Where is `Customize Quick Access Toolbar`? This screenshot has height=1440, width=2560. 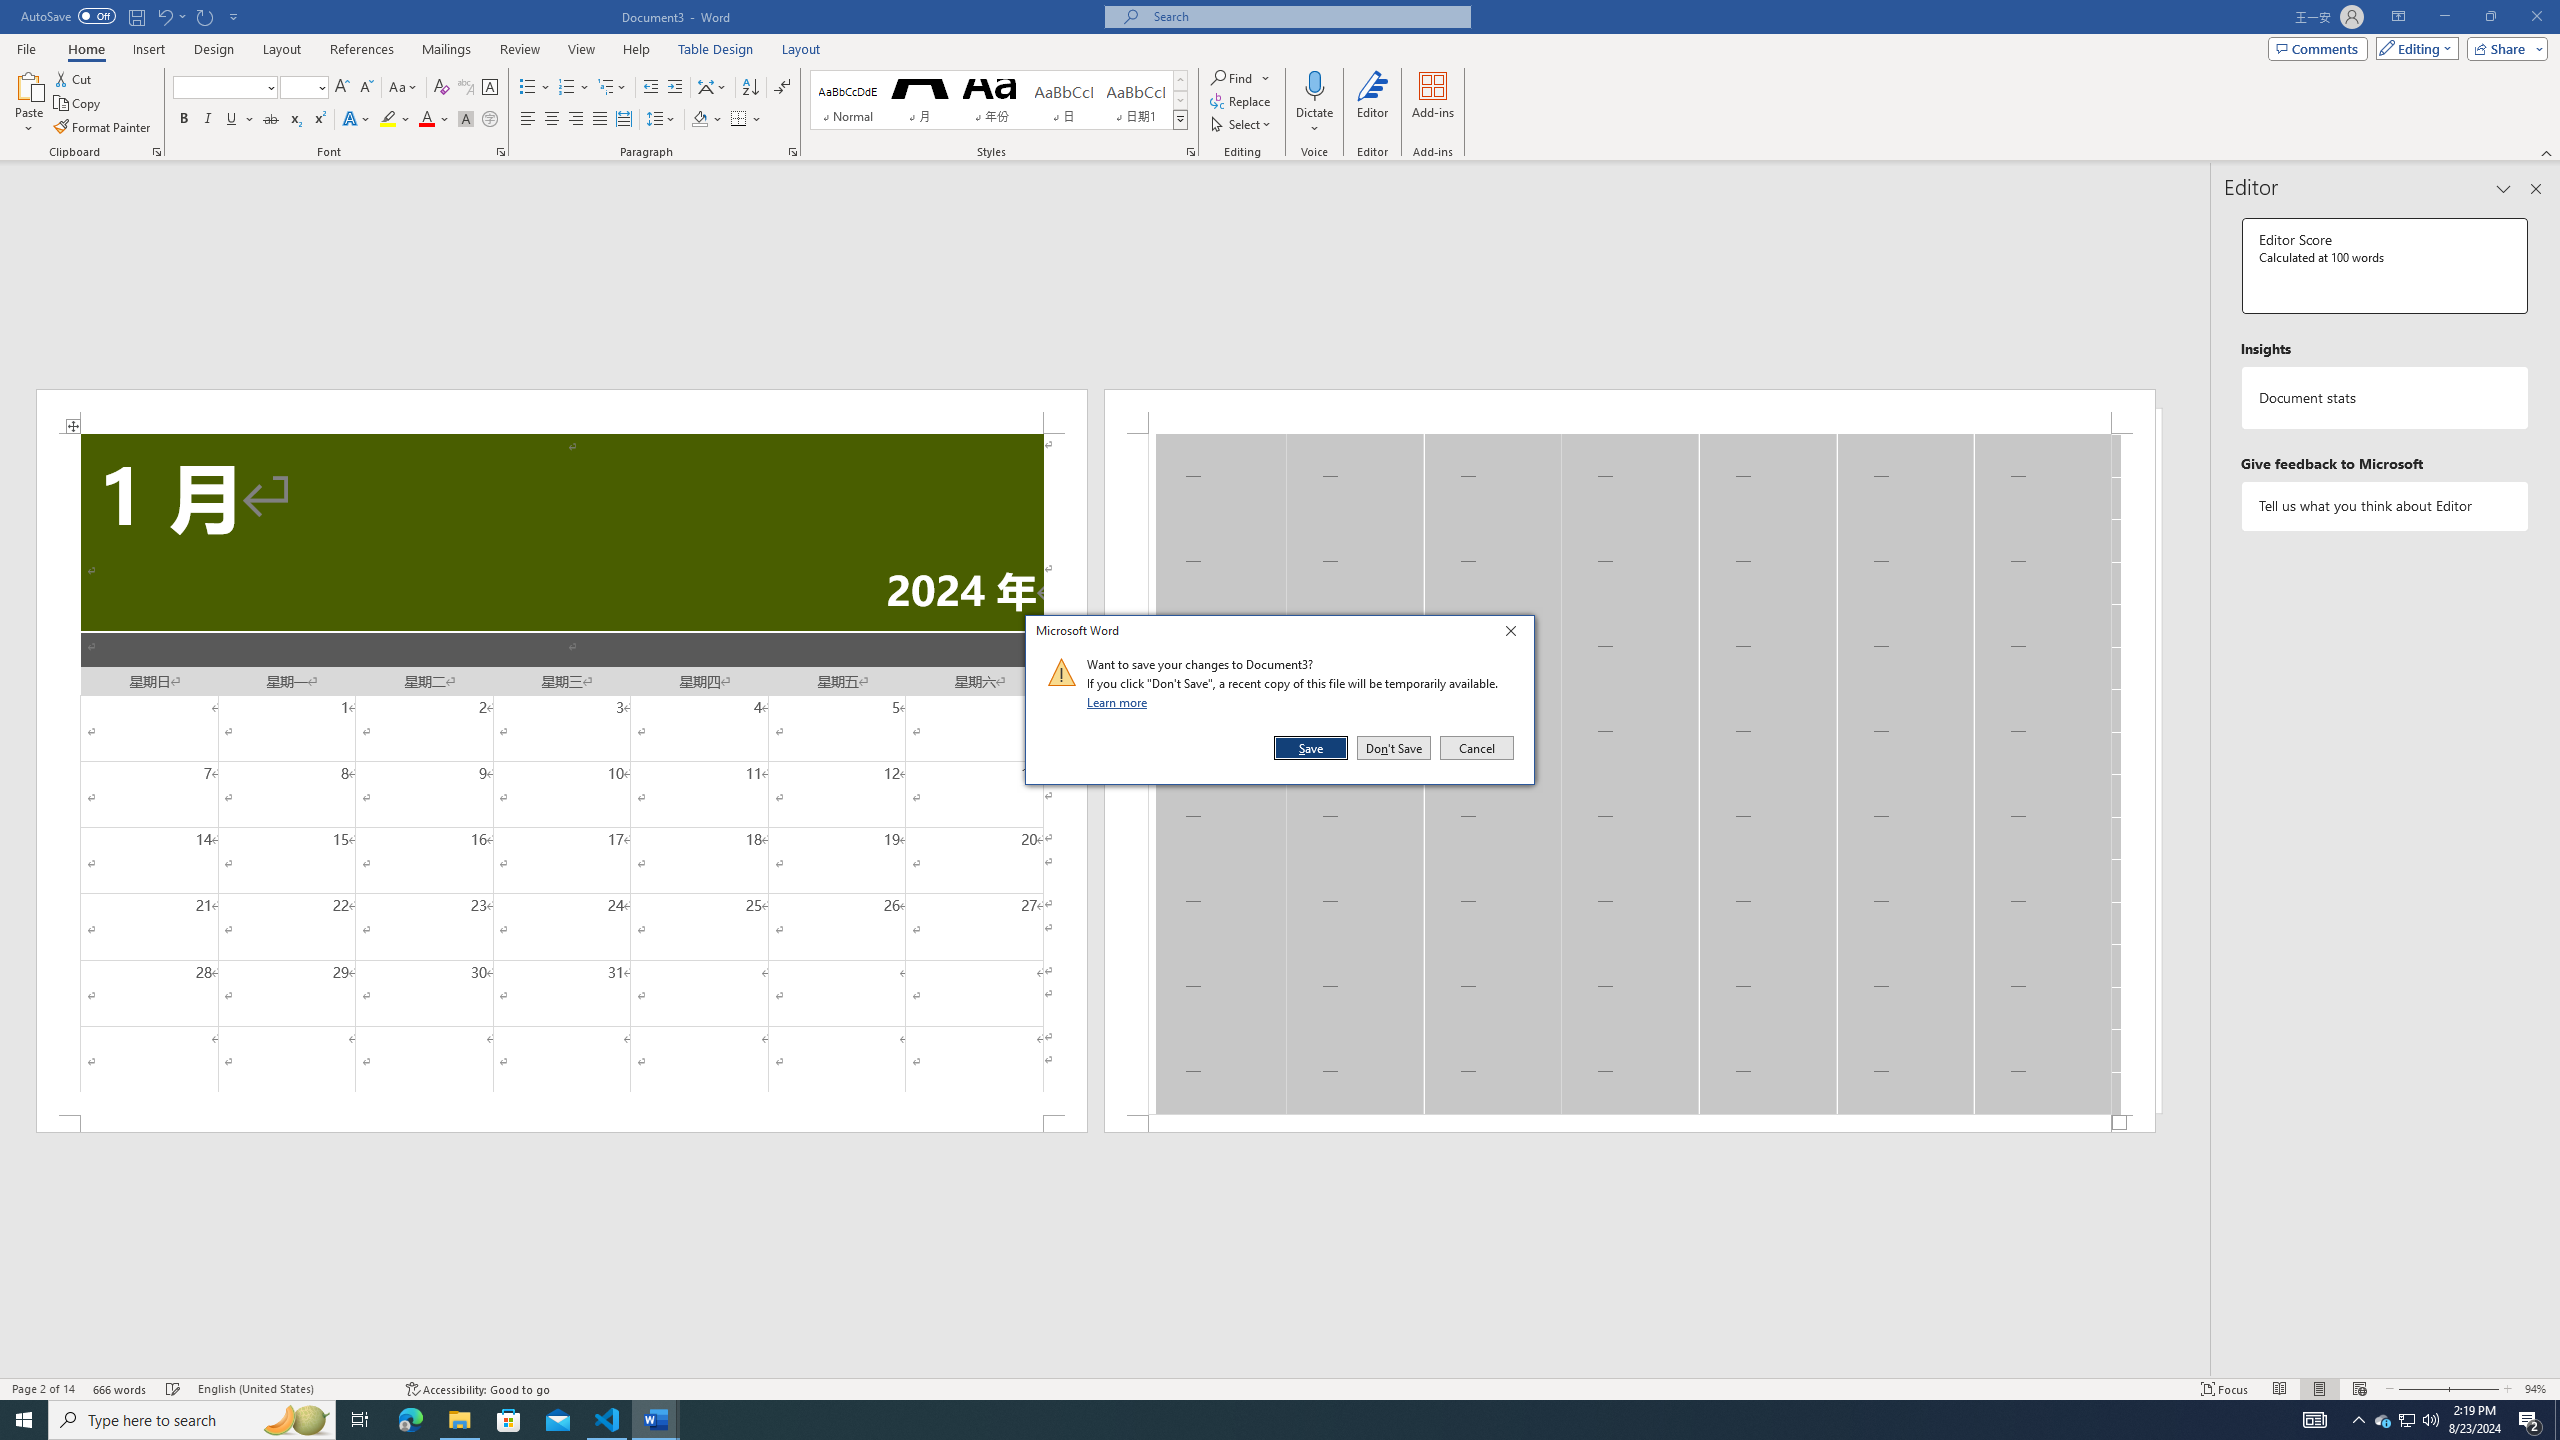
Customize Quick Access Toolbar is located at coordinates (234, 16).